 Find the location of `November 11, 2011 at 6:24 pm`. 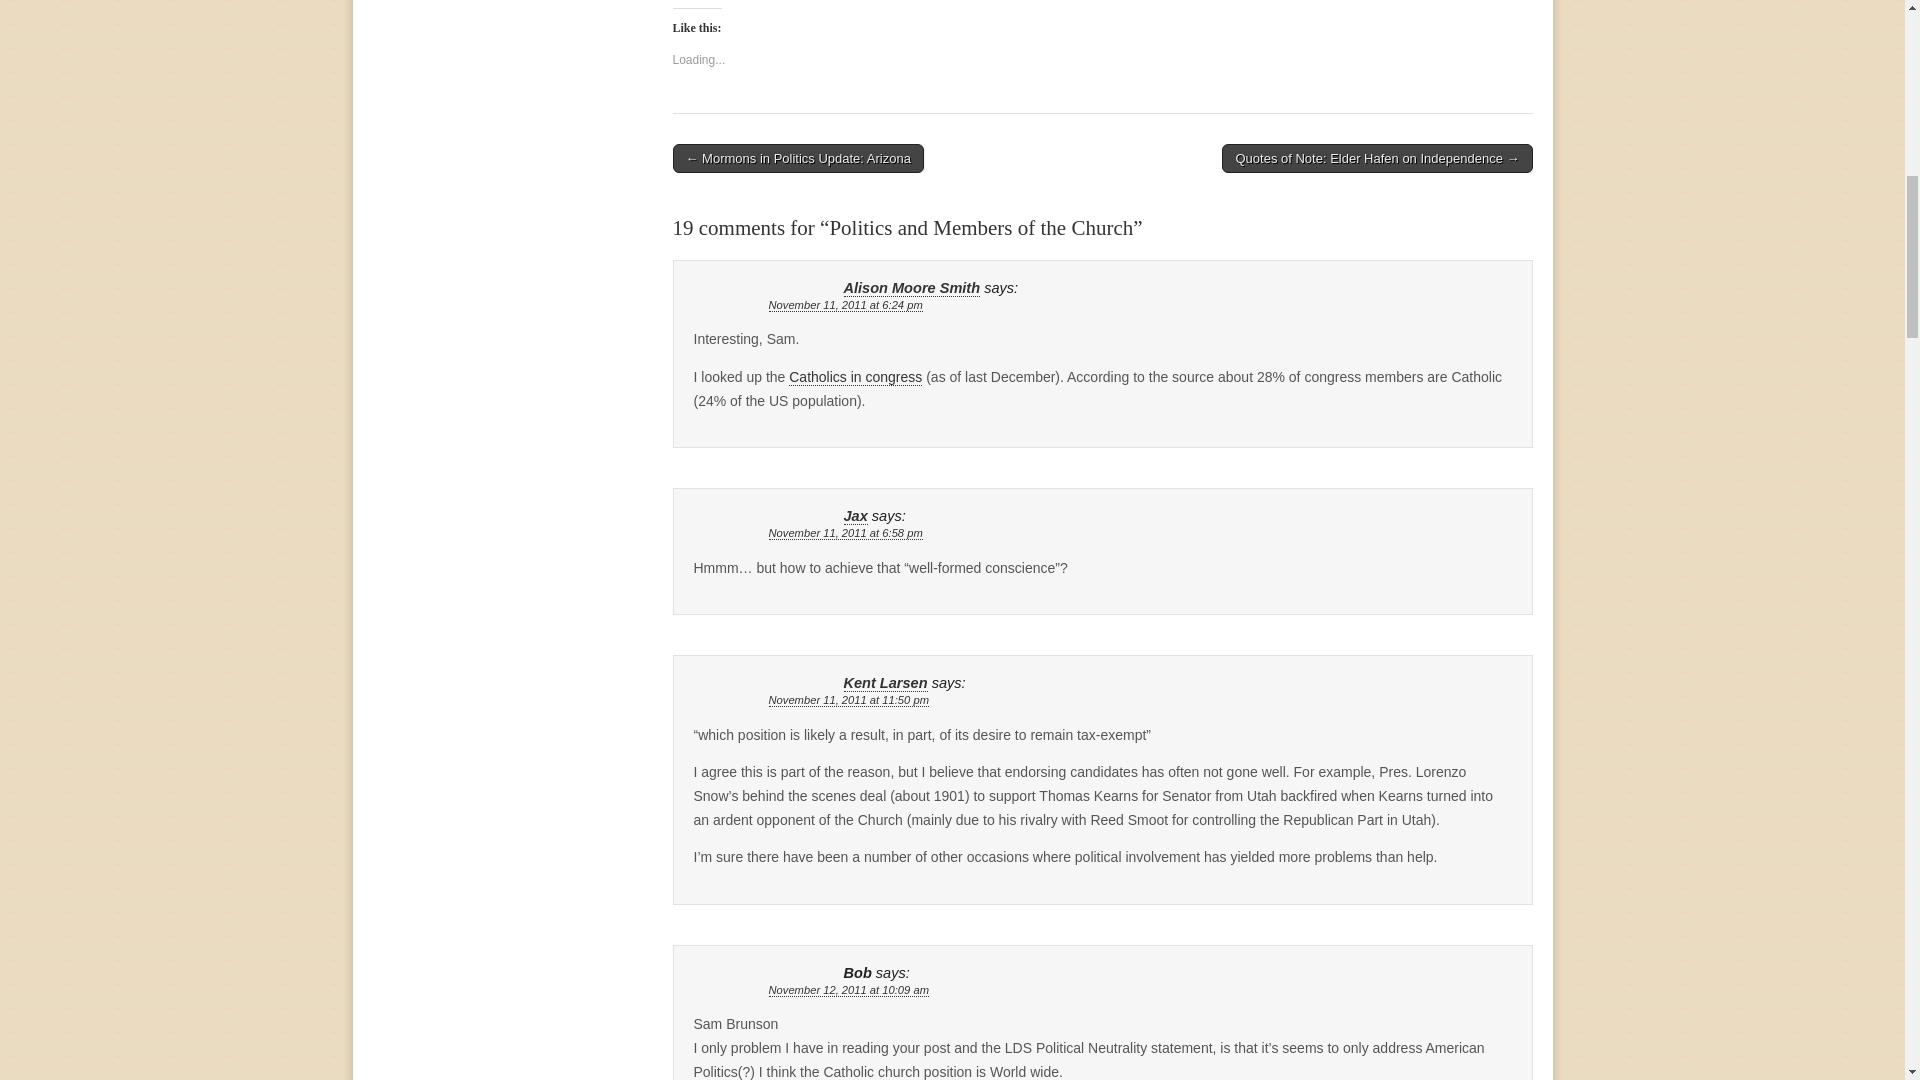

November 11, 2011 at 6:24 pm is located at coordinates (844, 306).